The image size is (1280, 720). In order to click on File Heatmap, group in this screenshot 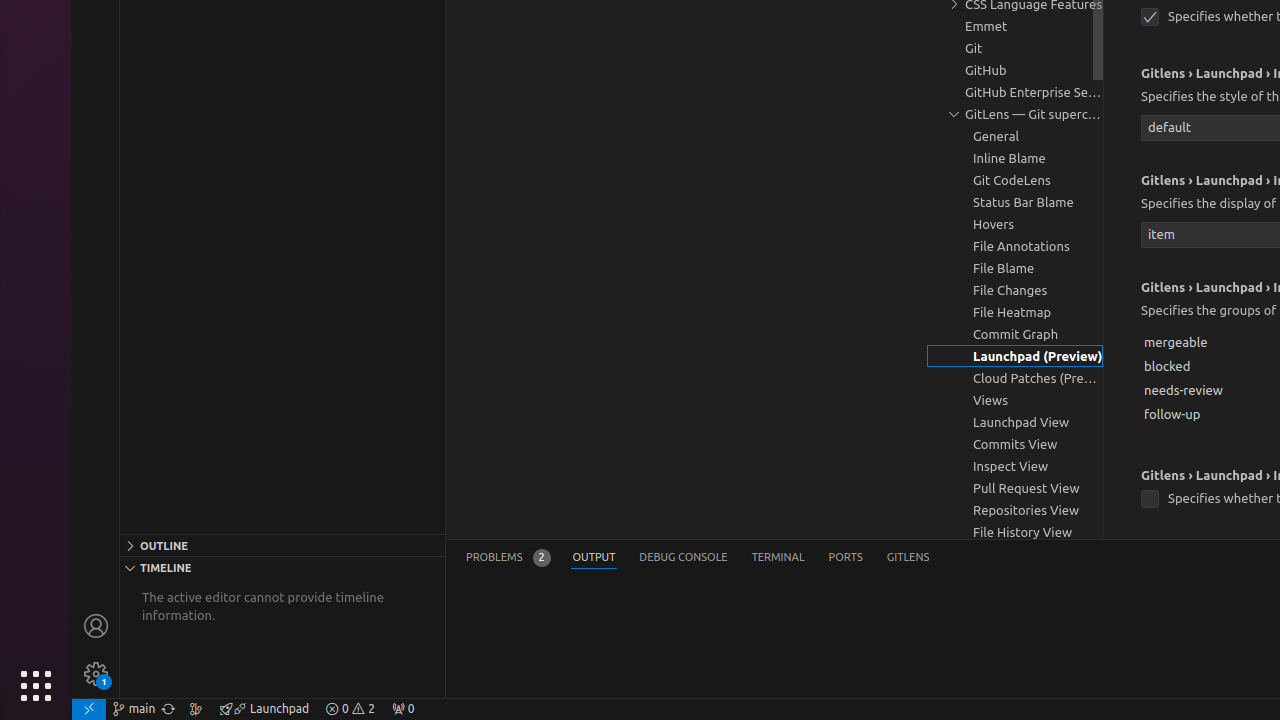, I will do `click(1015, 312)`.